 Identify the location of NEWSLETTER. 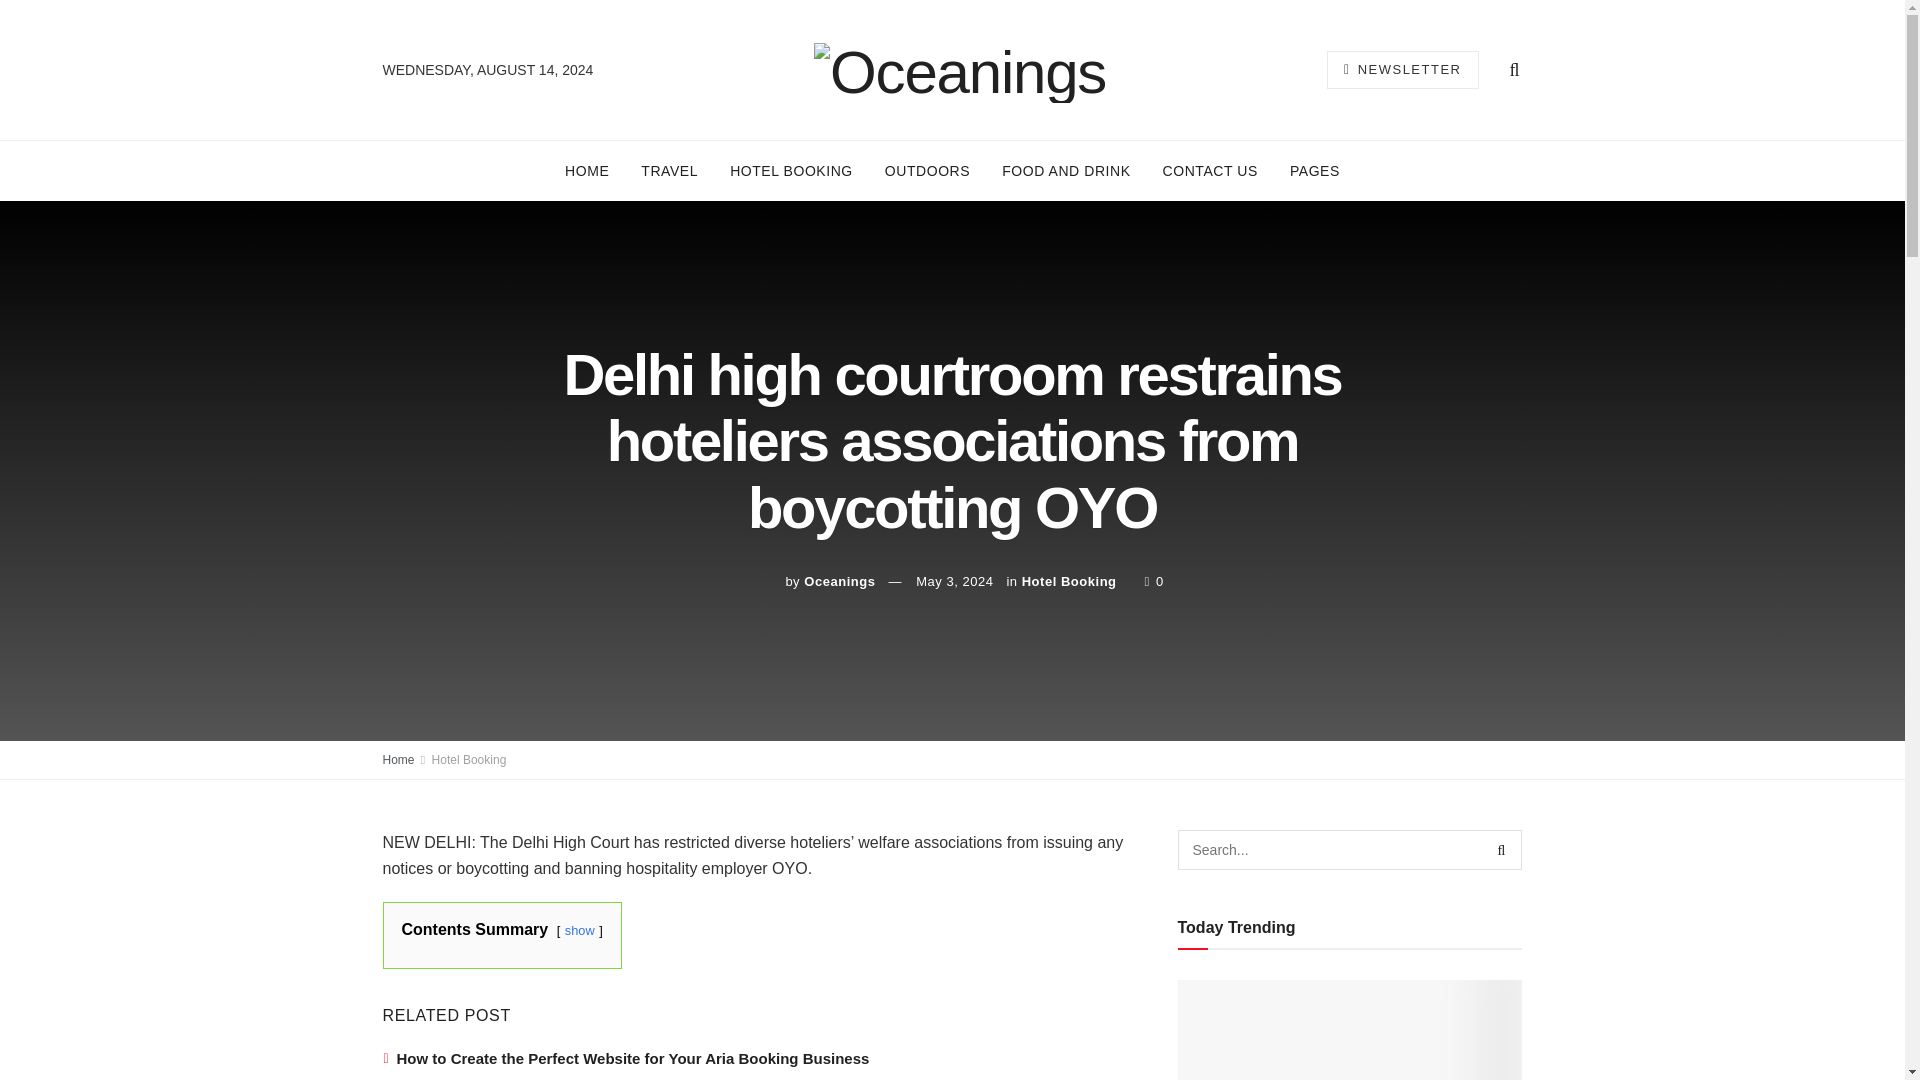
(1402, 69).